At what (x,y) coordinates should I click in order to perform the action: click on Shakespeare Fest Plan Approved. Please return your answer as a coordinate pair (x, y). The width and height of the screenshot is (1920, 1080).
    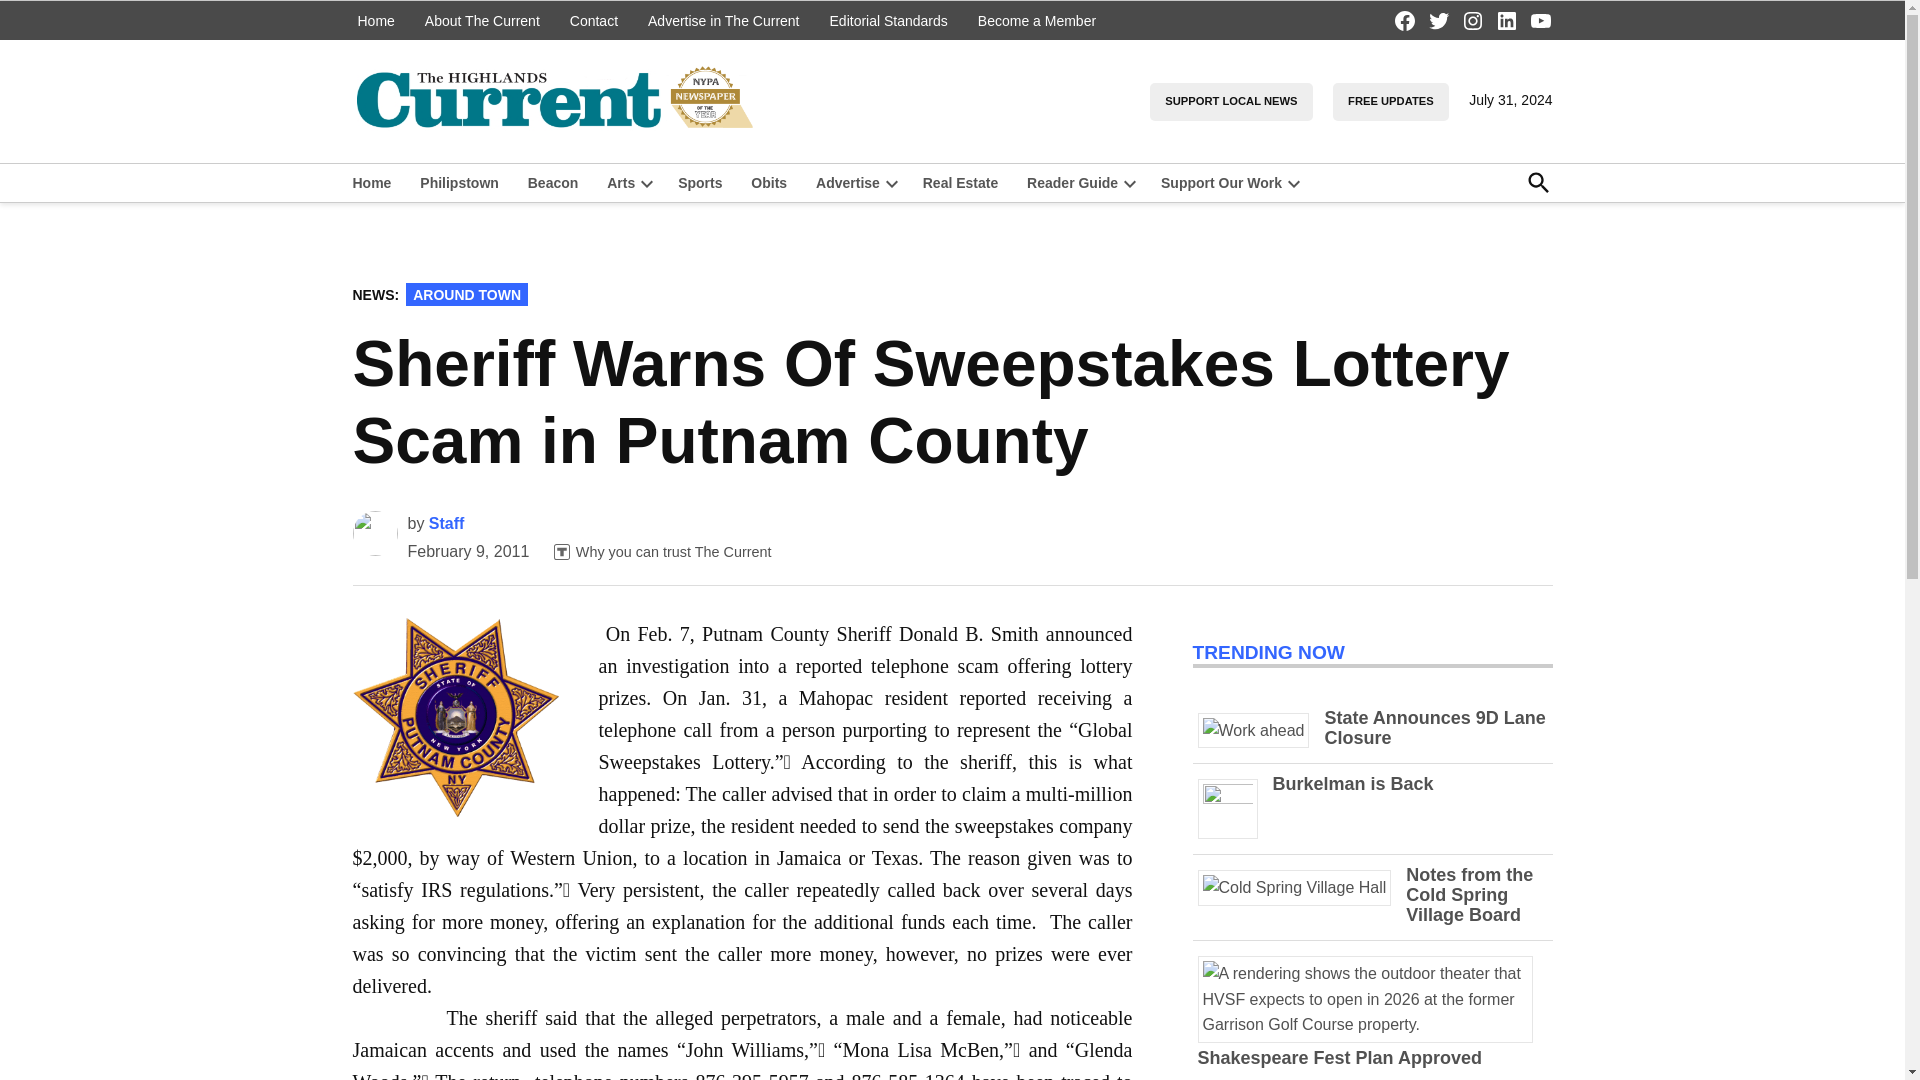
    Looking at the image, I should click on (1340, 1058).